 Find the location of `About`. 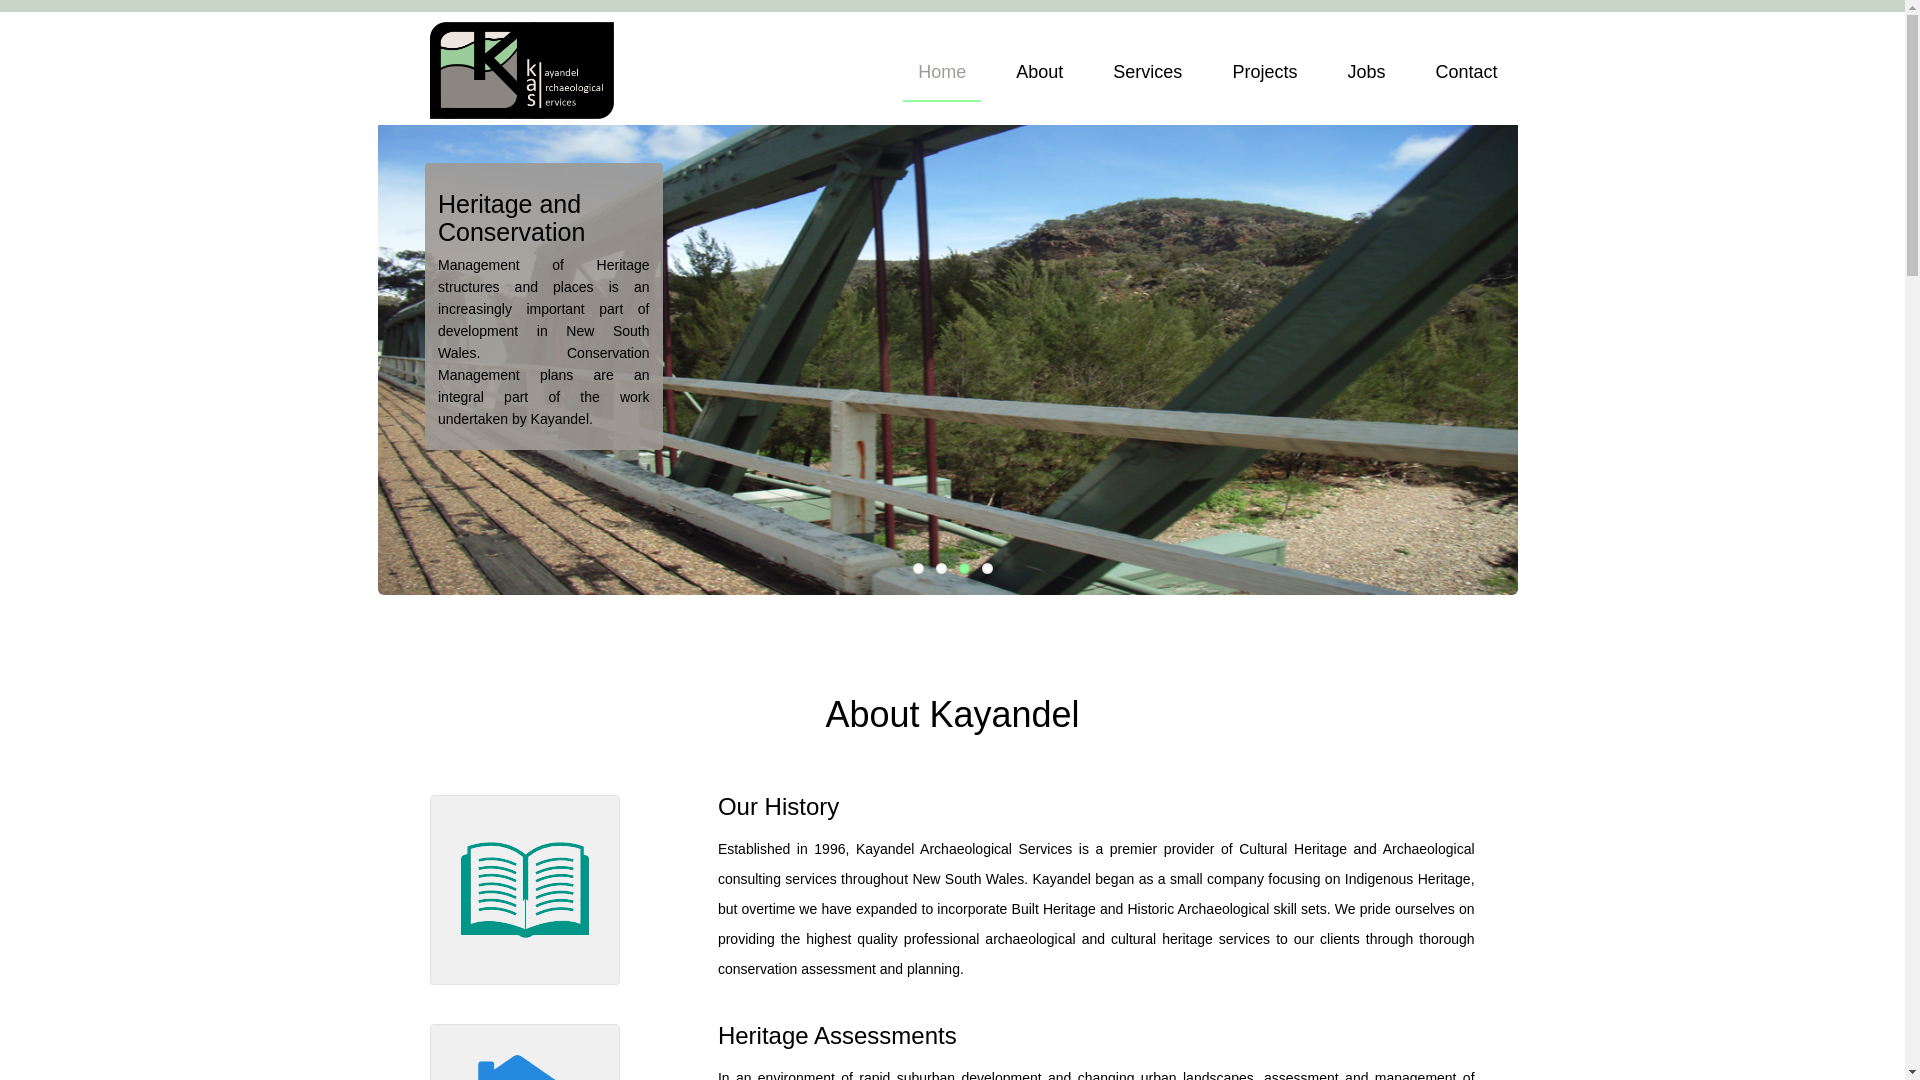

About is located at coordinates (1040, 77).